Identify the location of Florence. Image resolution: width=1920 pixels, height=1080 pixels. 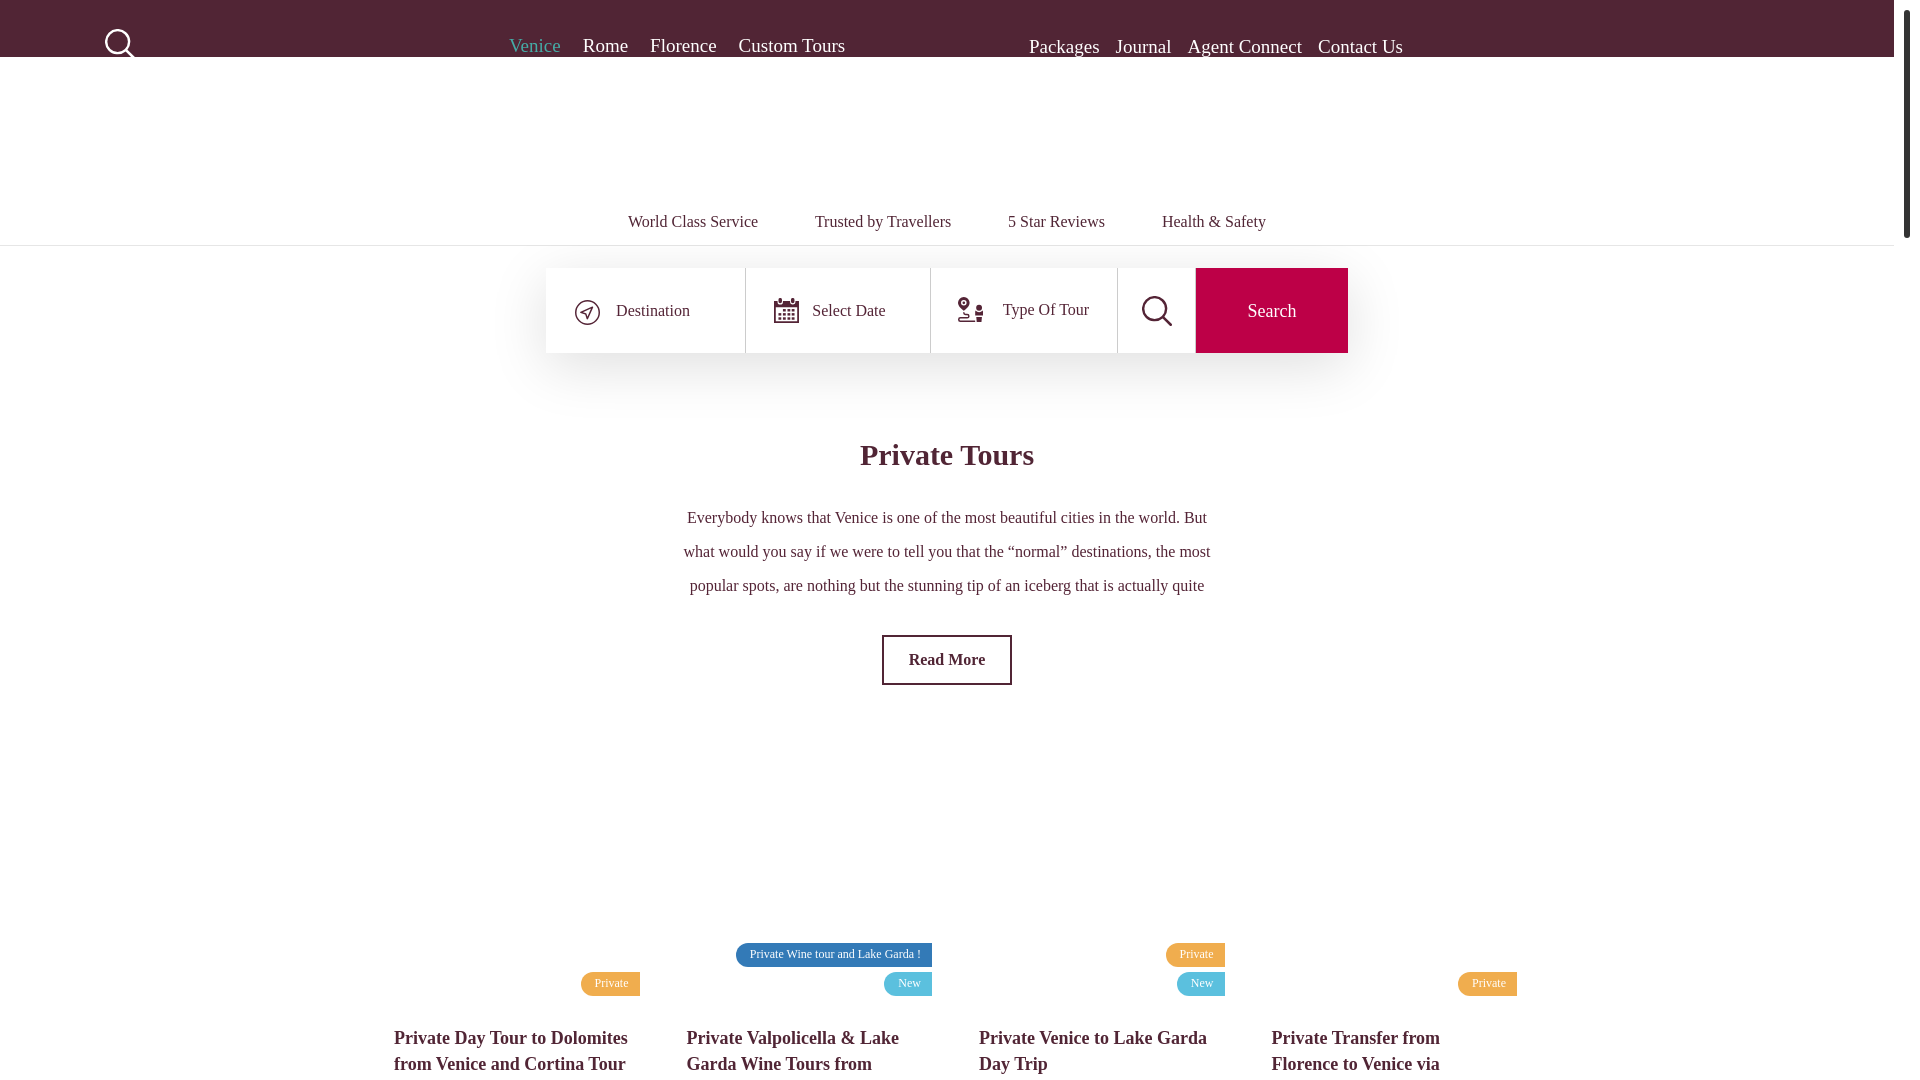
(683, 46).